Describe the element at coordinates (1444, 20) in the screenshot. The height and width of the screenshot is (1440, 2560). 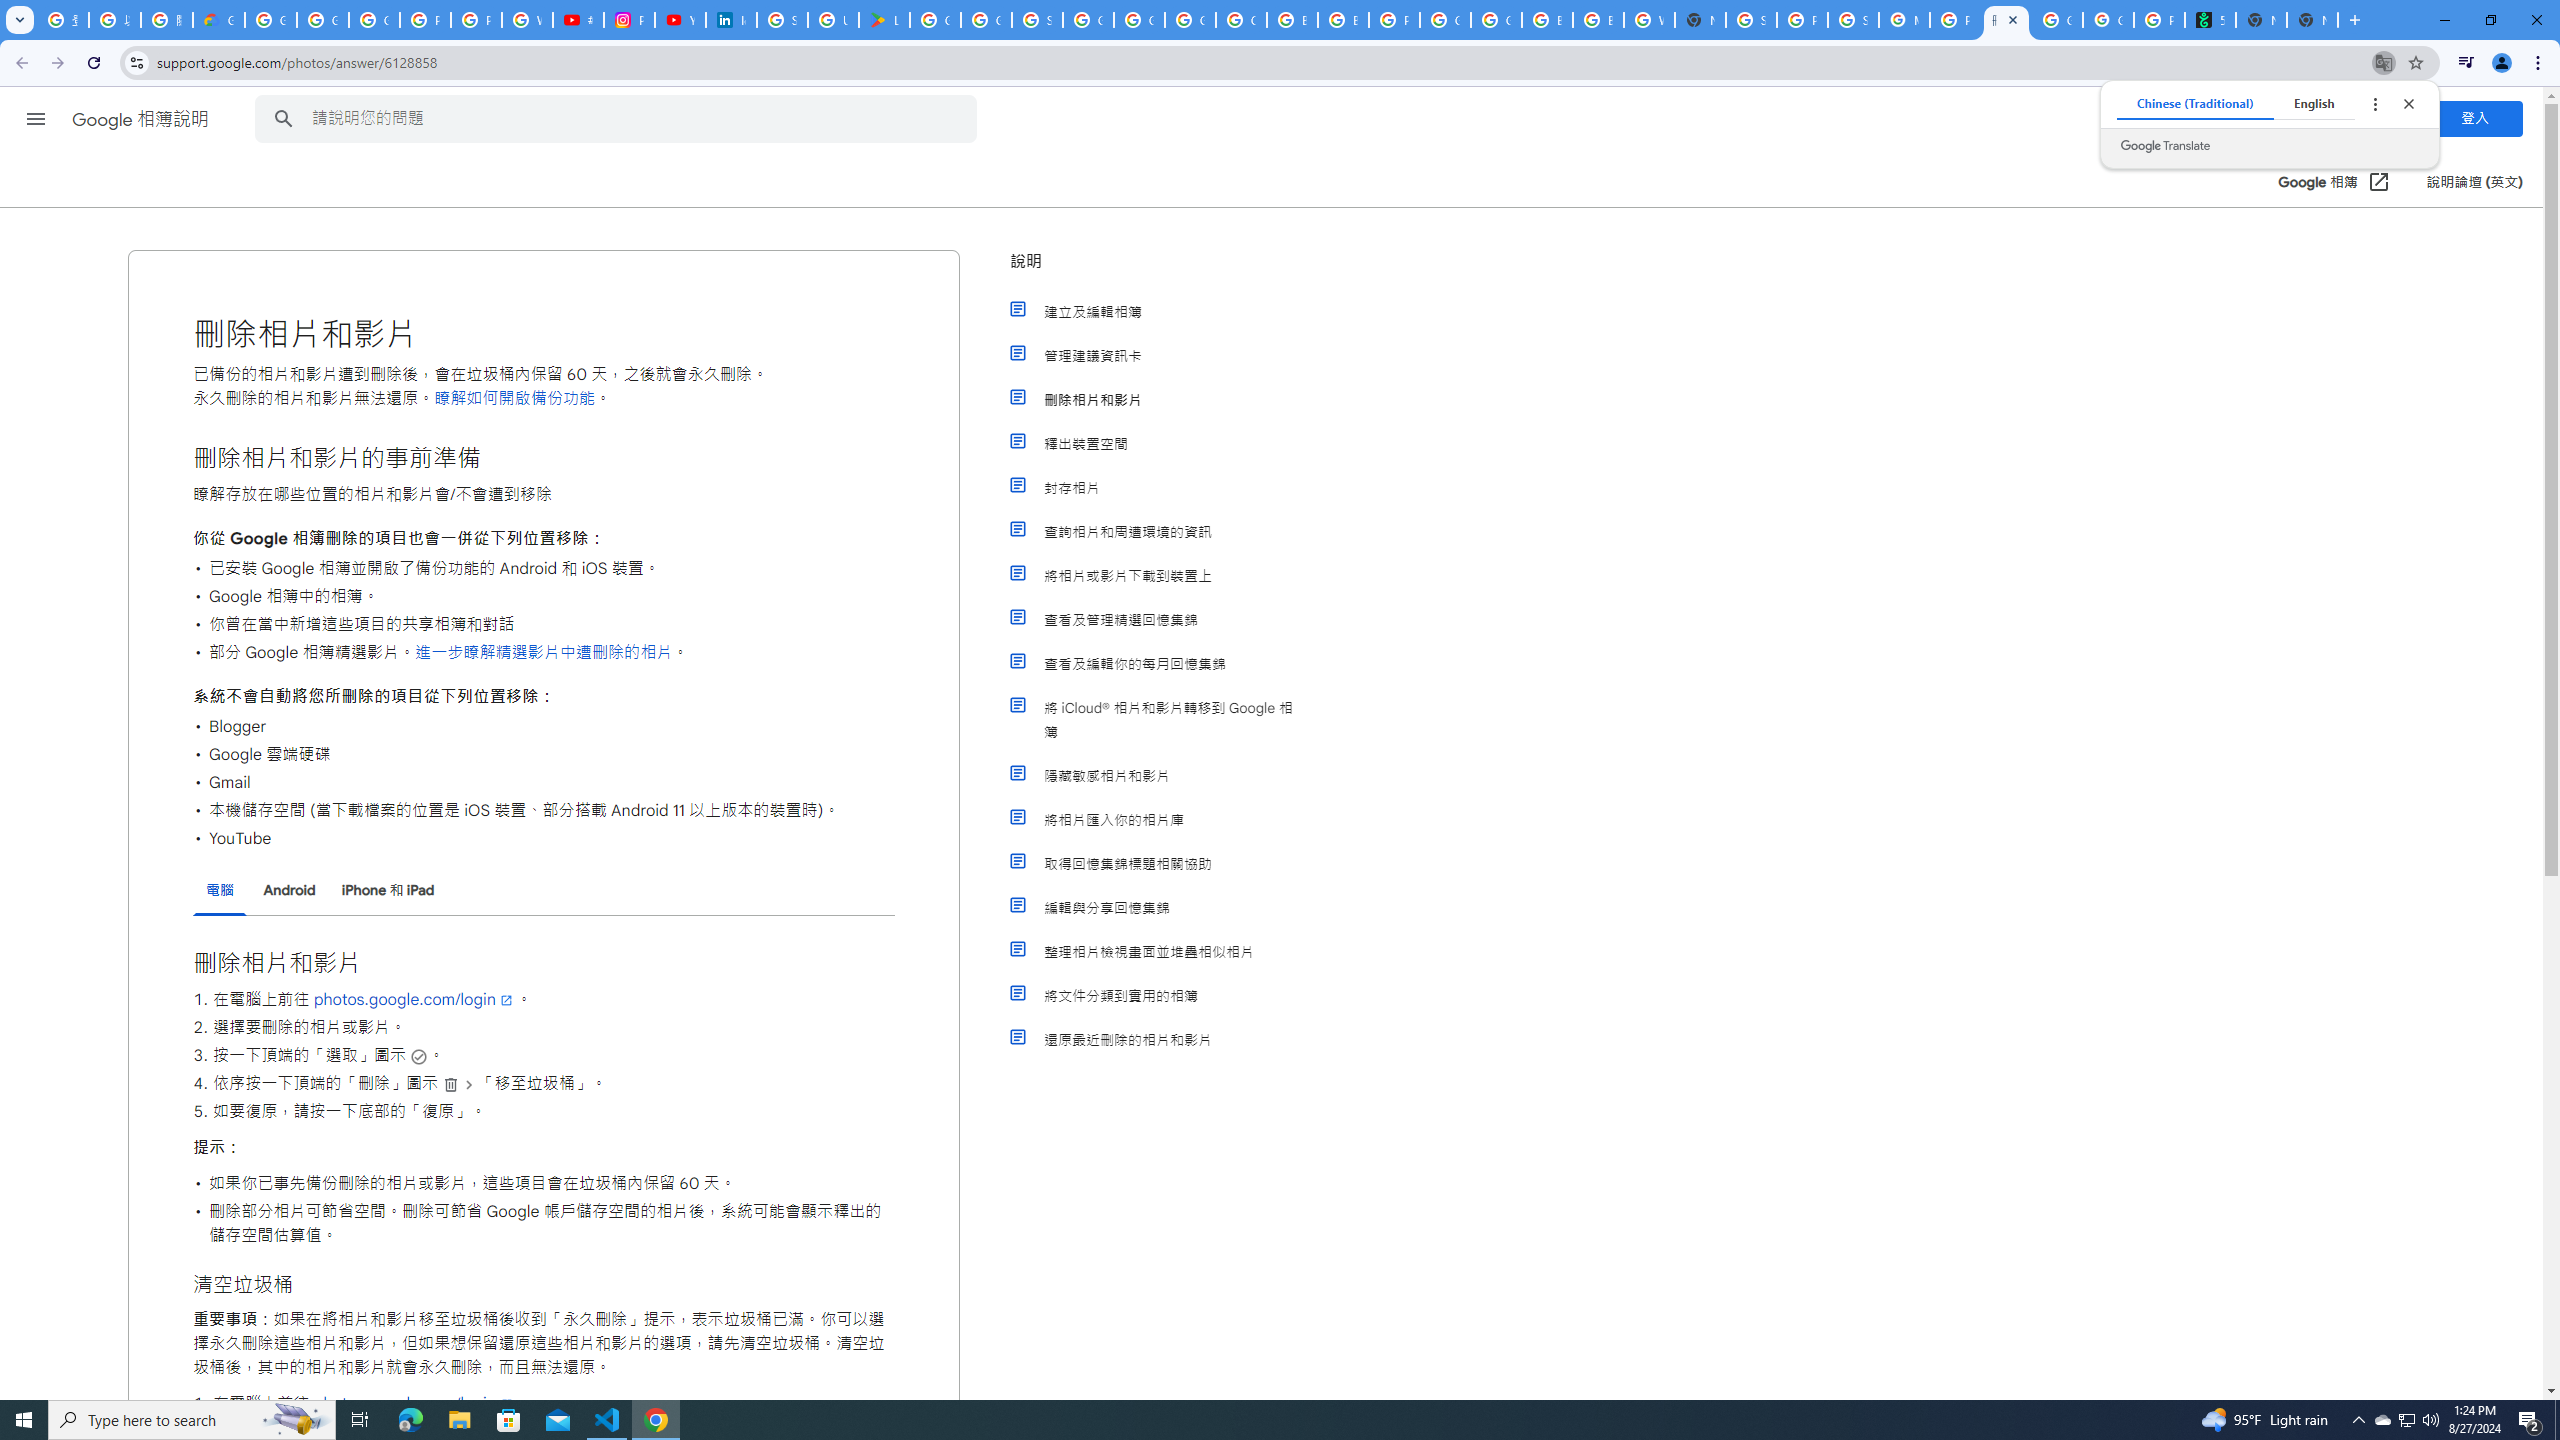
I see `Google Cloud Platform` at that location.